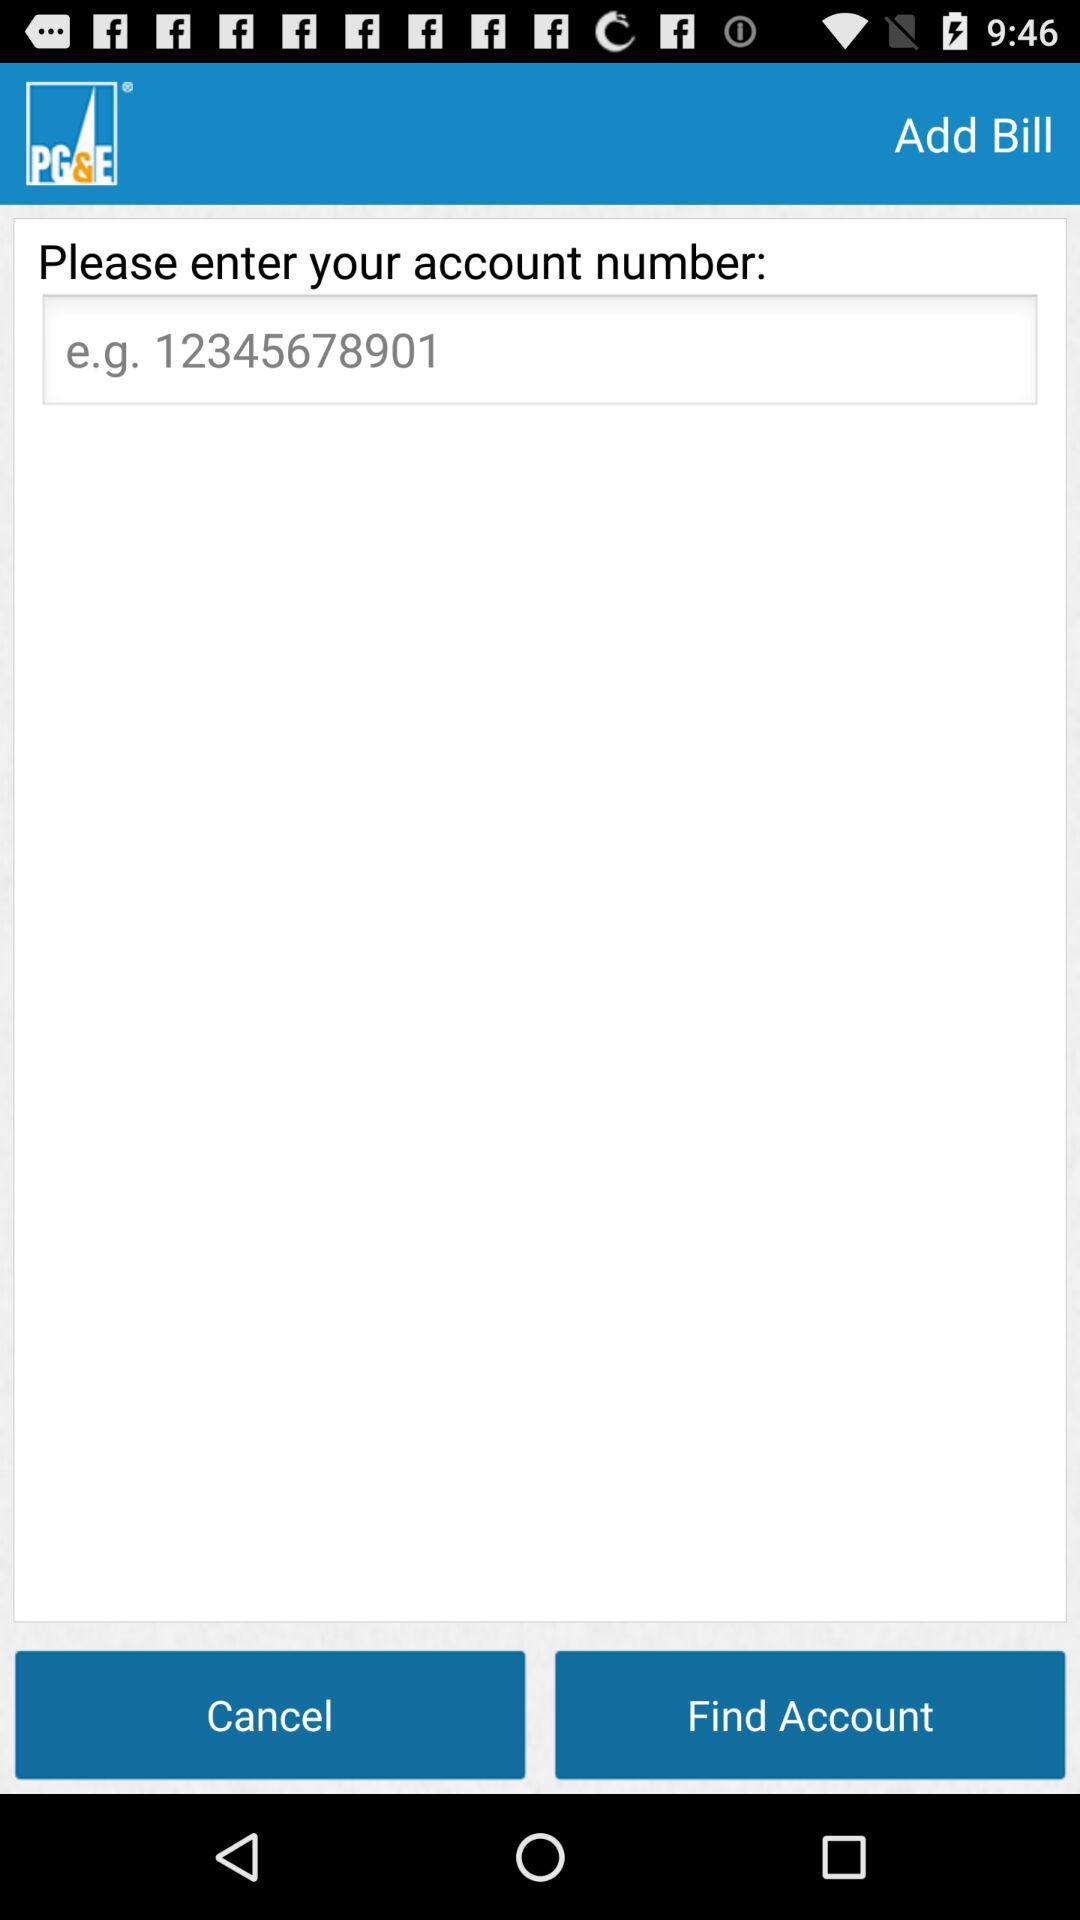 Image resolution: width=1080 pixels, height=1920 pixels. Describe the element at coordinates (810, 1714) in the screenshot. I see `turn off button to the right of cancel item` at that location.